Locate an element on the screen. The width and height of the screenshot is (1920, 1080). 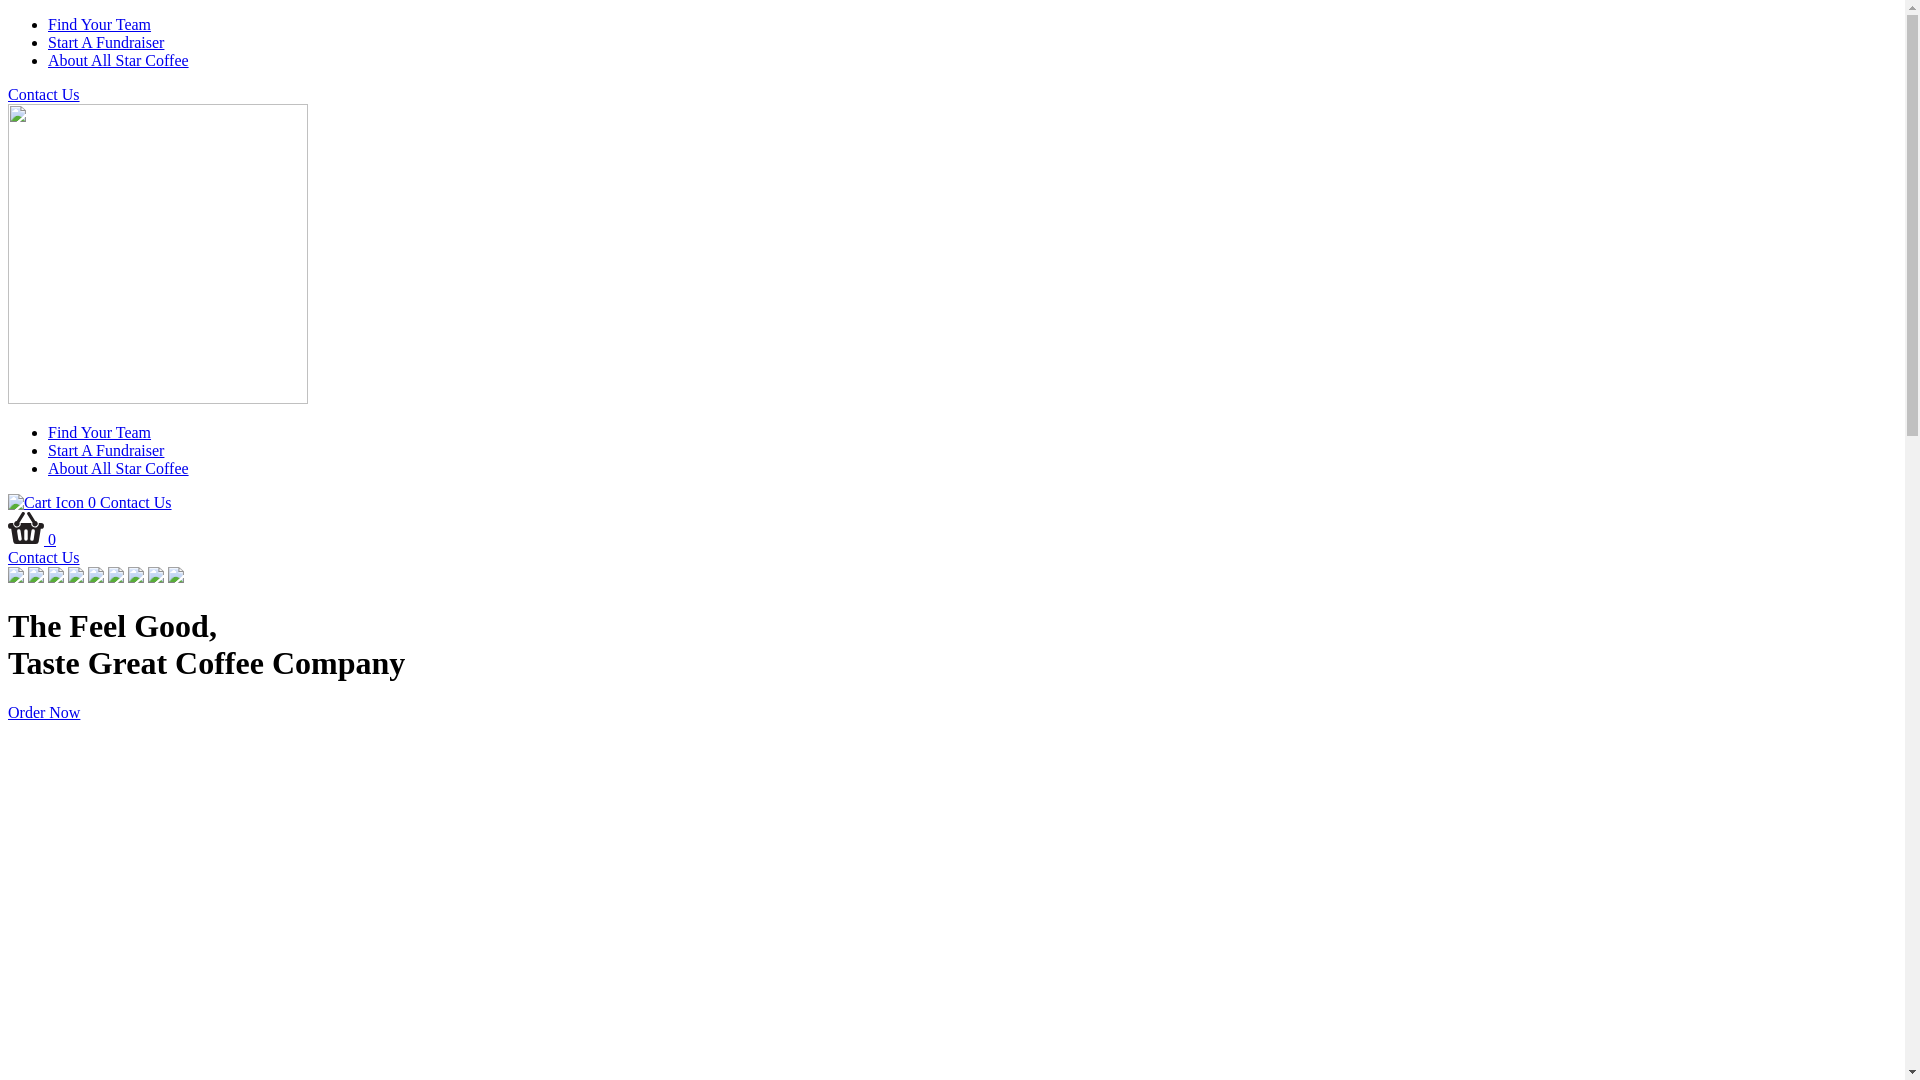
About All Star Coffee is located at coordinates (118, 468).